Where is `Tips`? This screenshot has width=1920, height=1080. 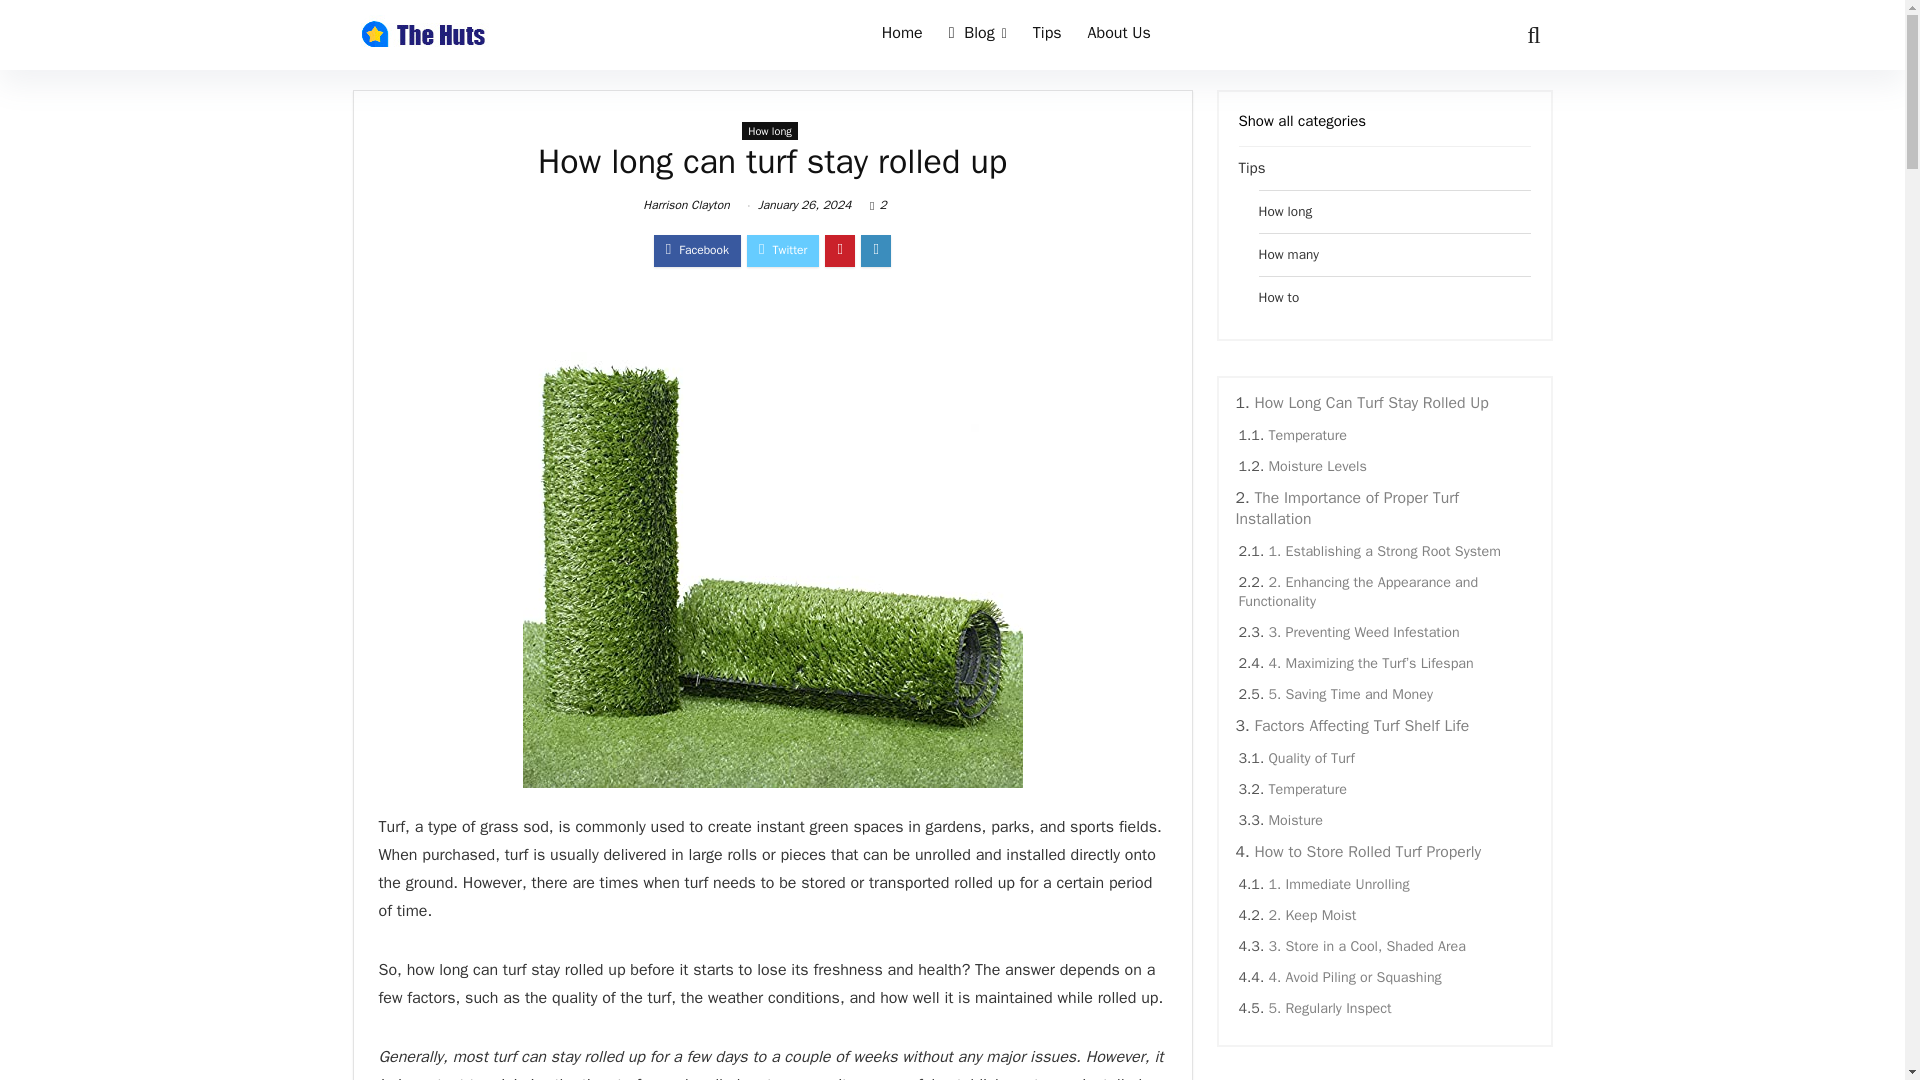
Tips is located at coordinates (1047, 35).